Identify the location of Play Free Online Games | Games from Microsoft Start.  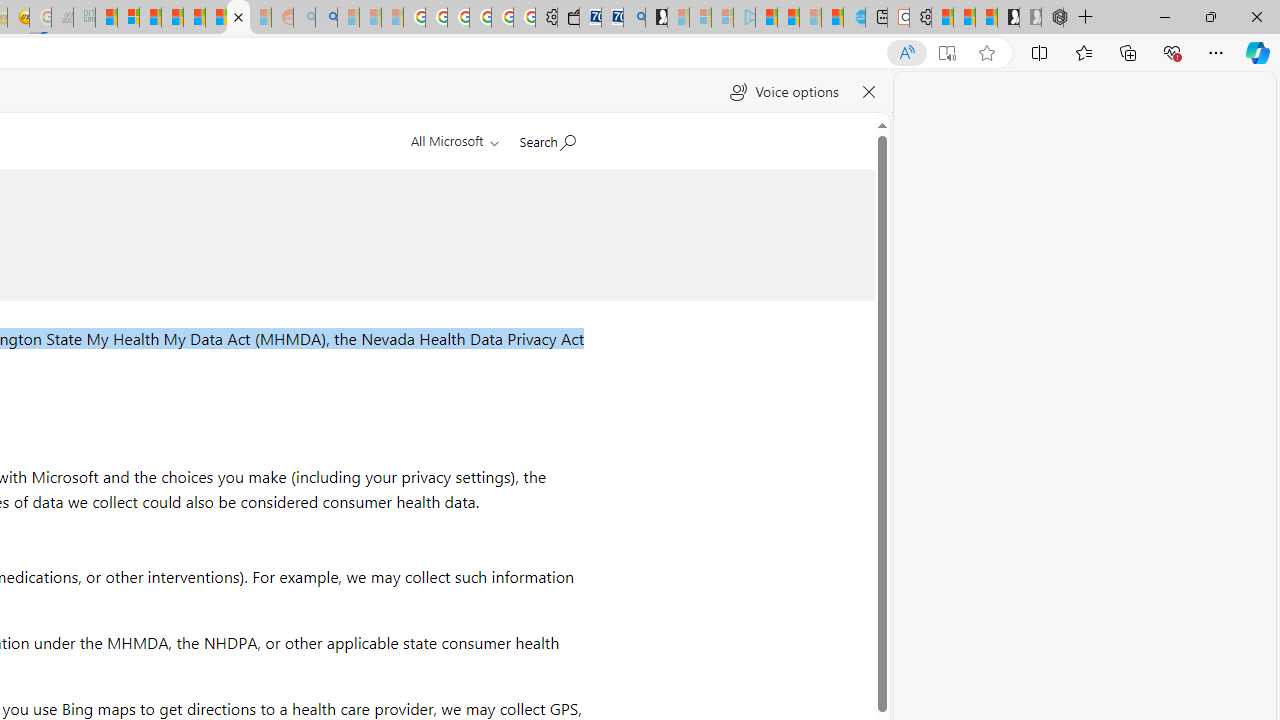
(1008, 18).